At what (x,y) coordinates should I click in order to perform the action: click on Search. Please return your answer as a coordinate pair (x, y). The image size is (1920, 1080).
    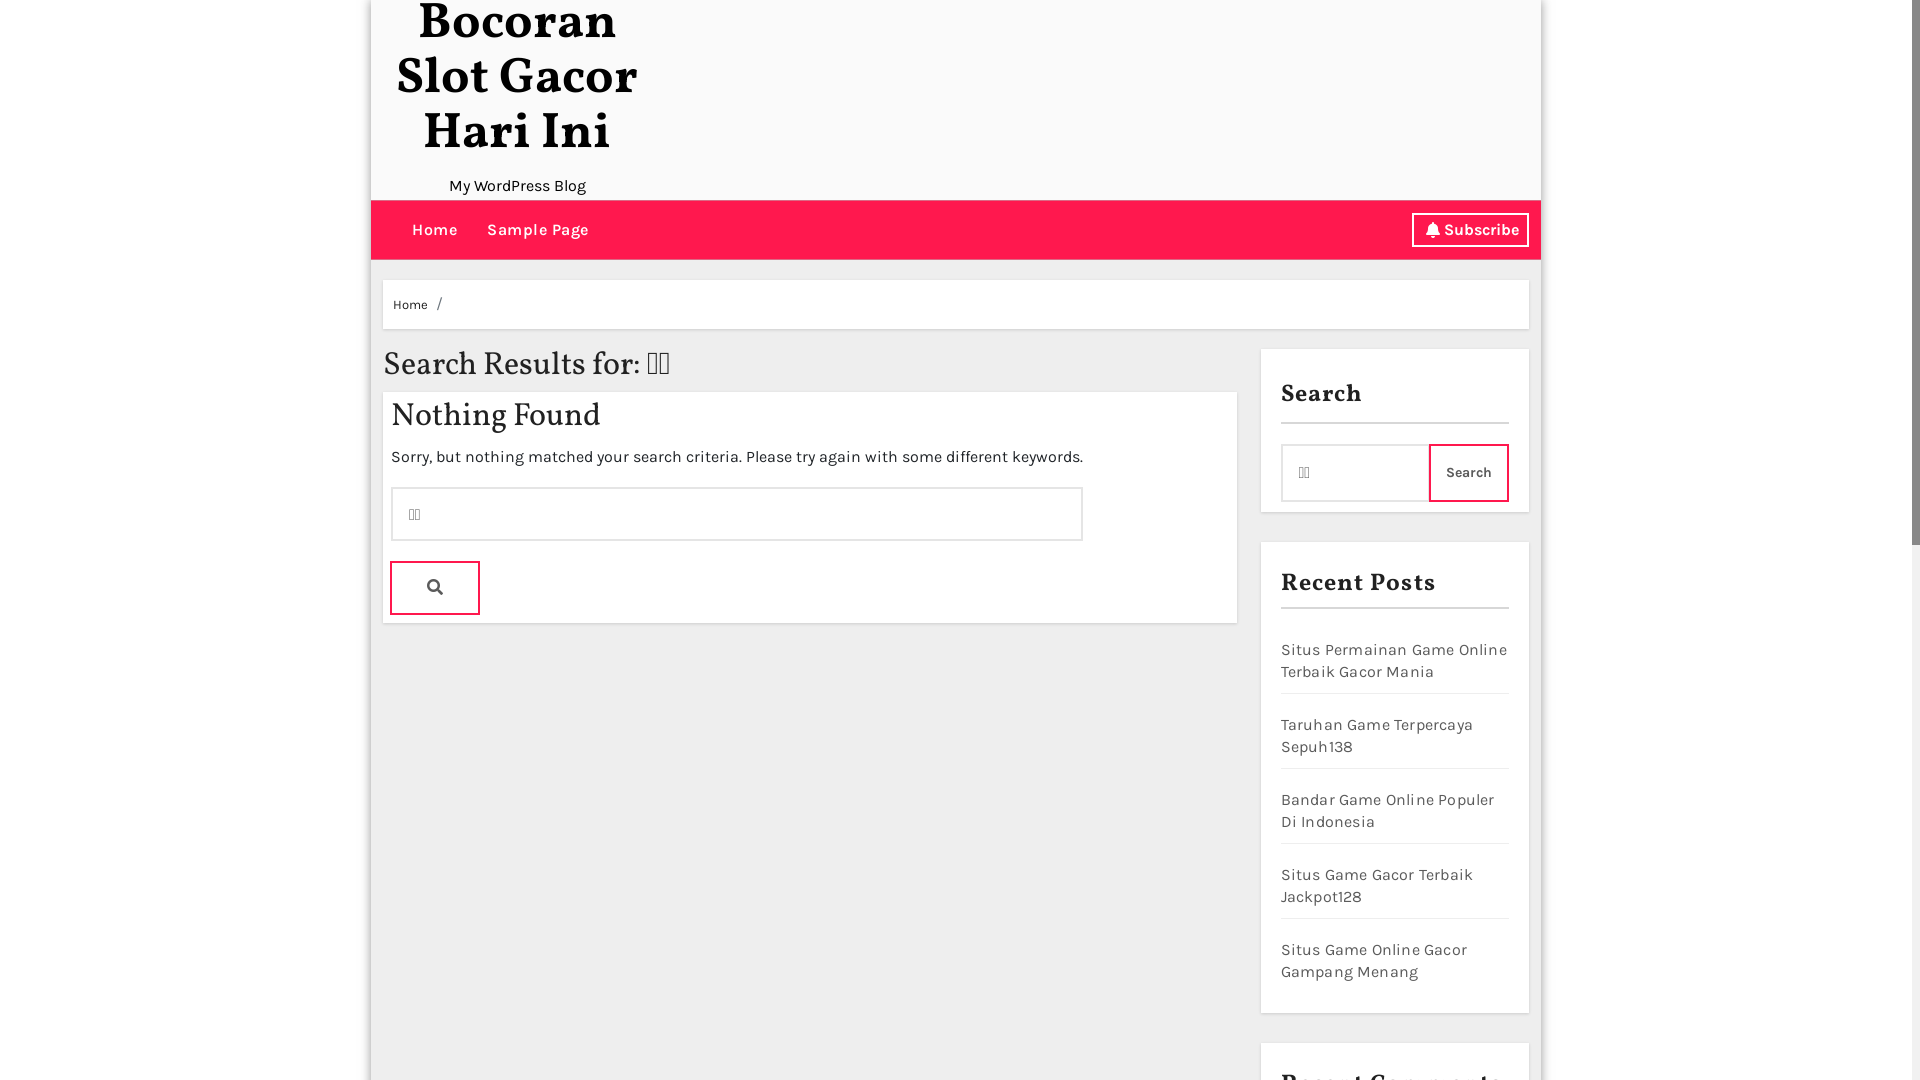
    Looking at the image, I should click on (1469, 473).